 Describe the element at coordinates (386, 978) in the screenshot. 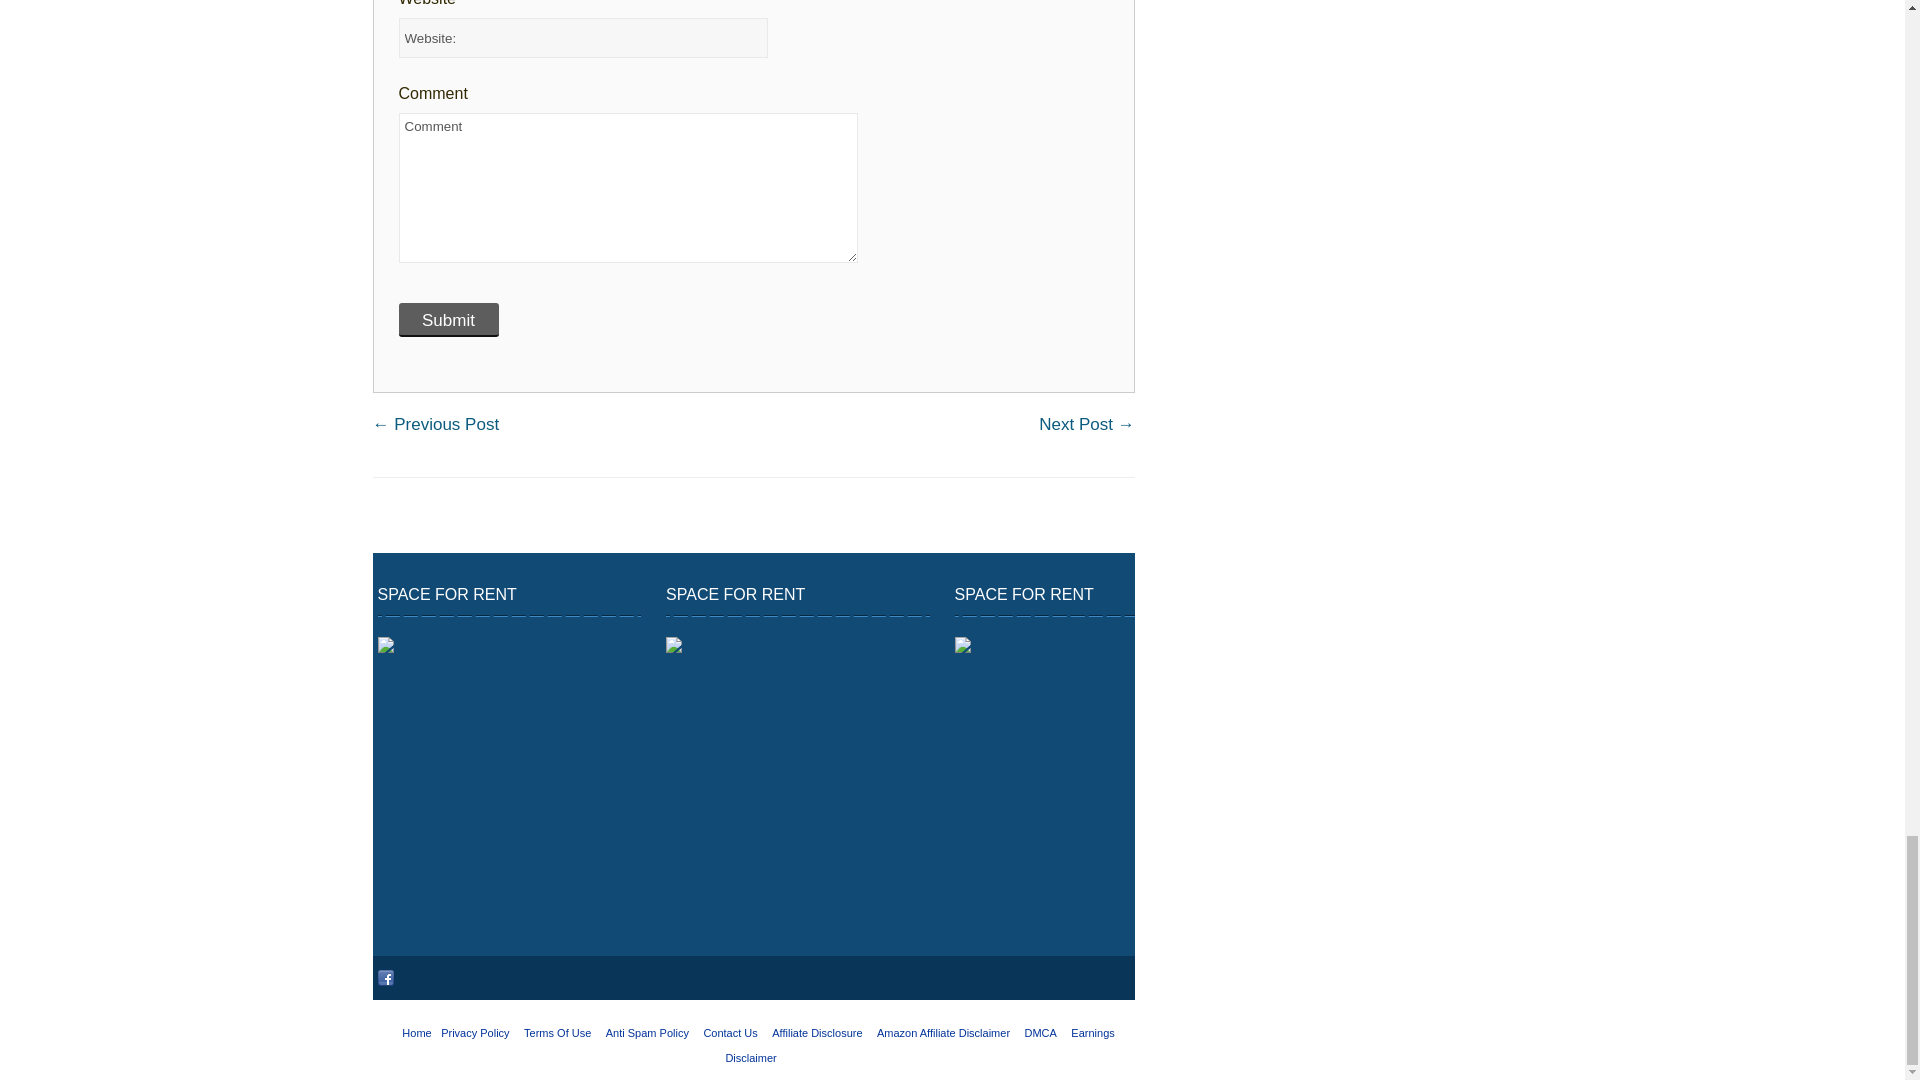

I see `Facebook` at that location.